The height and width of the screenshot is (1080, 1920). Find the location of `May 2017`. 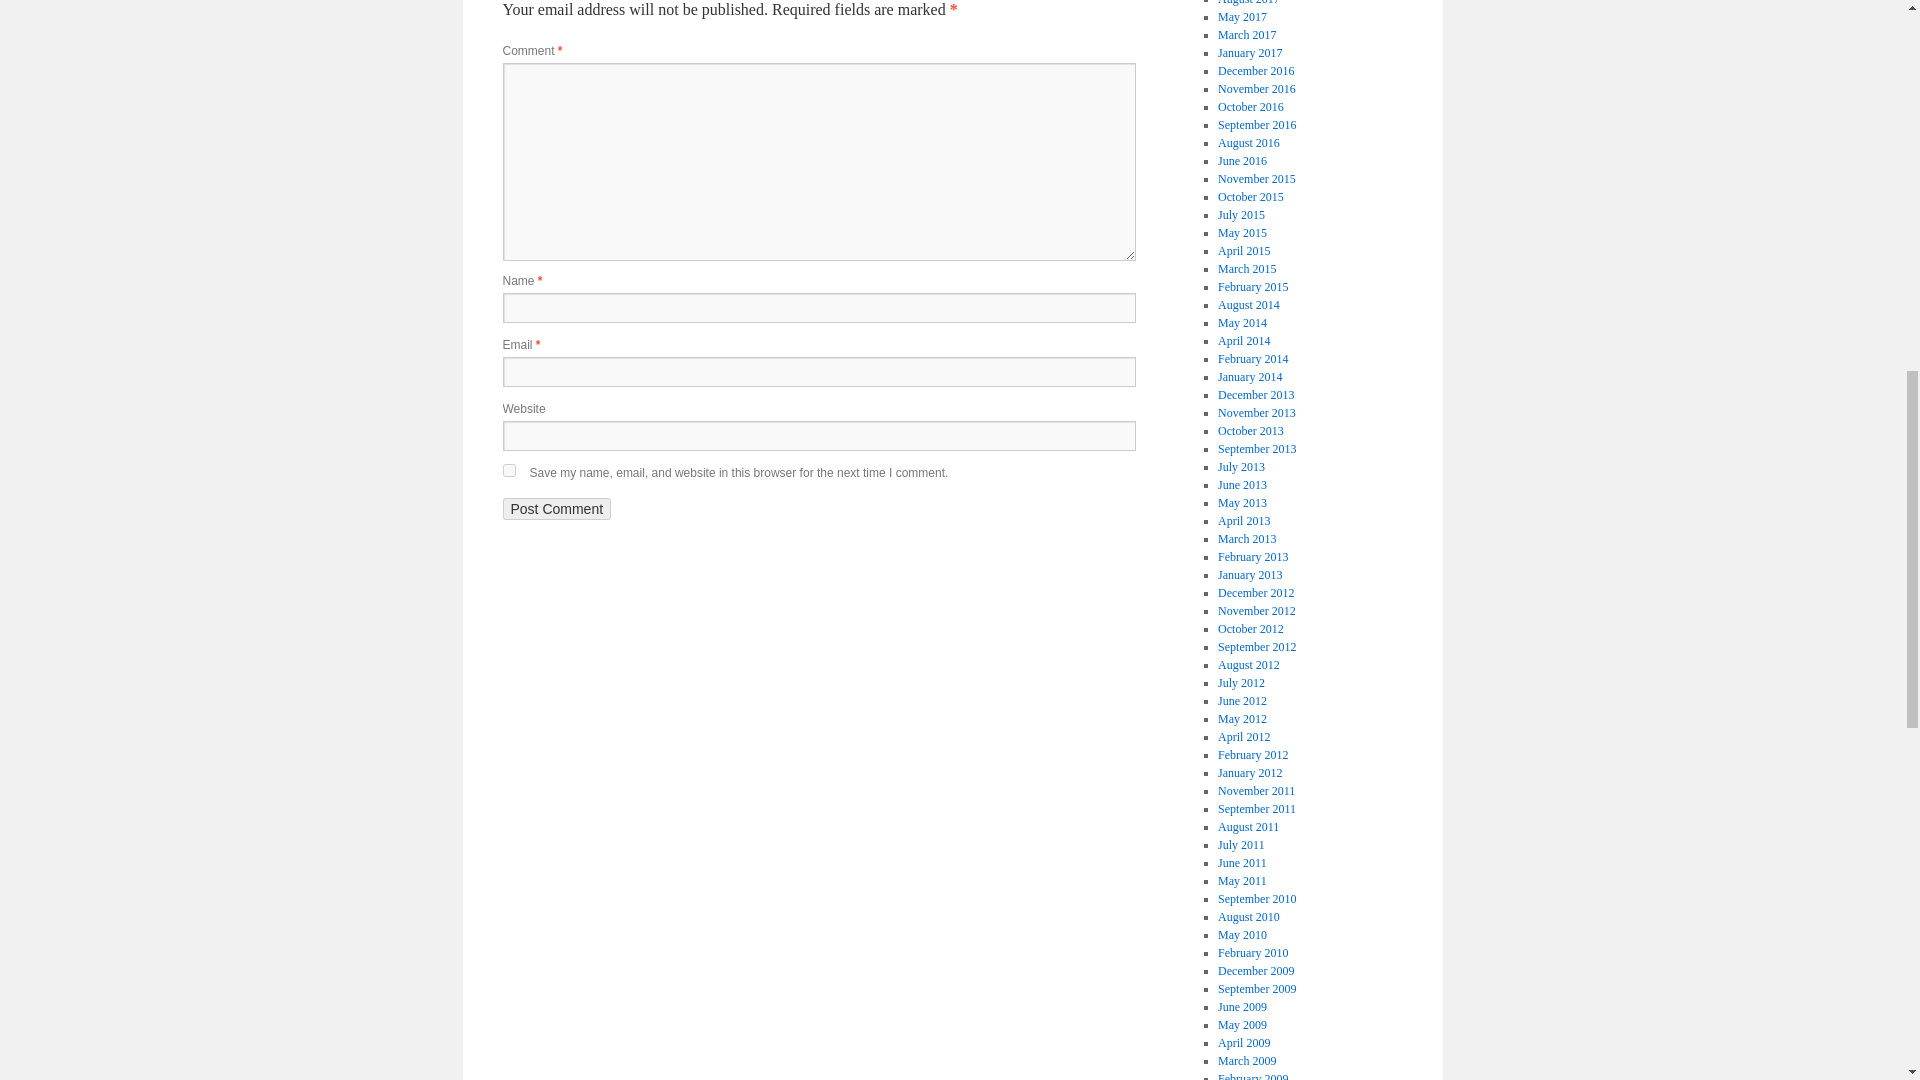

May 2017 is located at coordinates (1242, 16).